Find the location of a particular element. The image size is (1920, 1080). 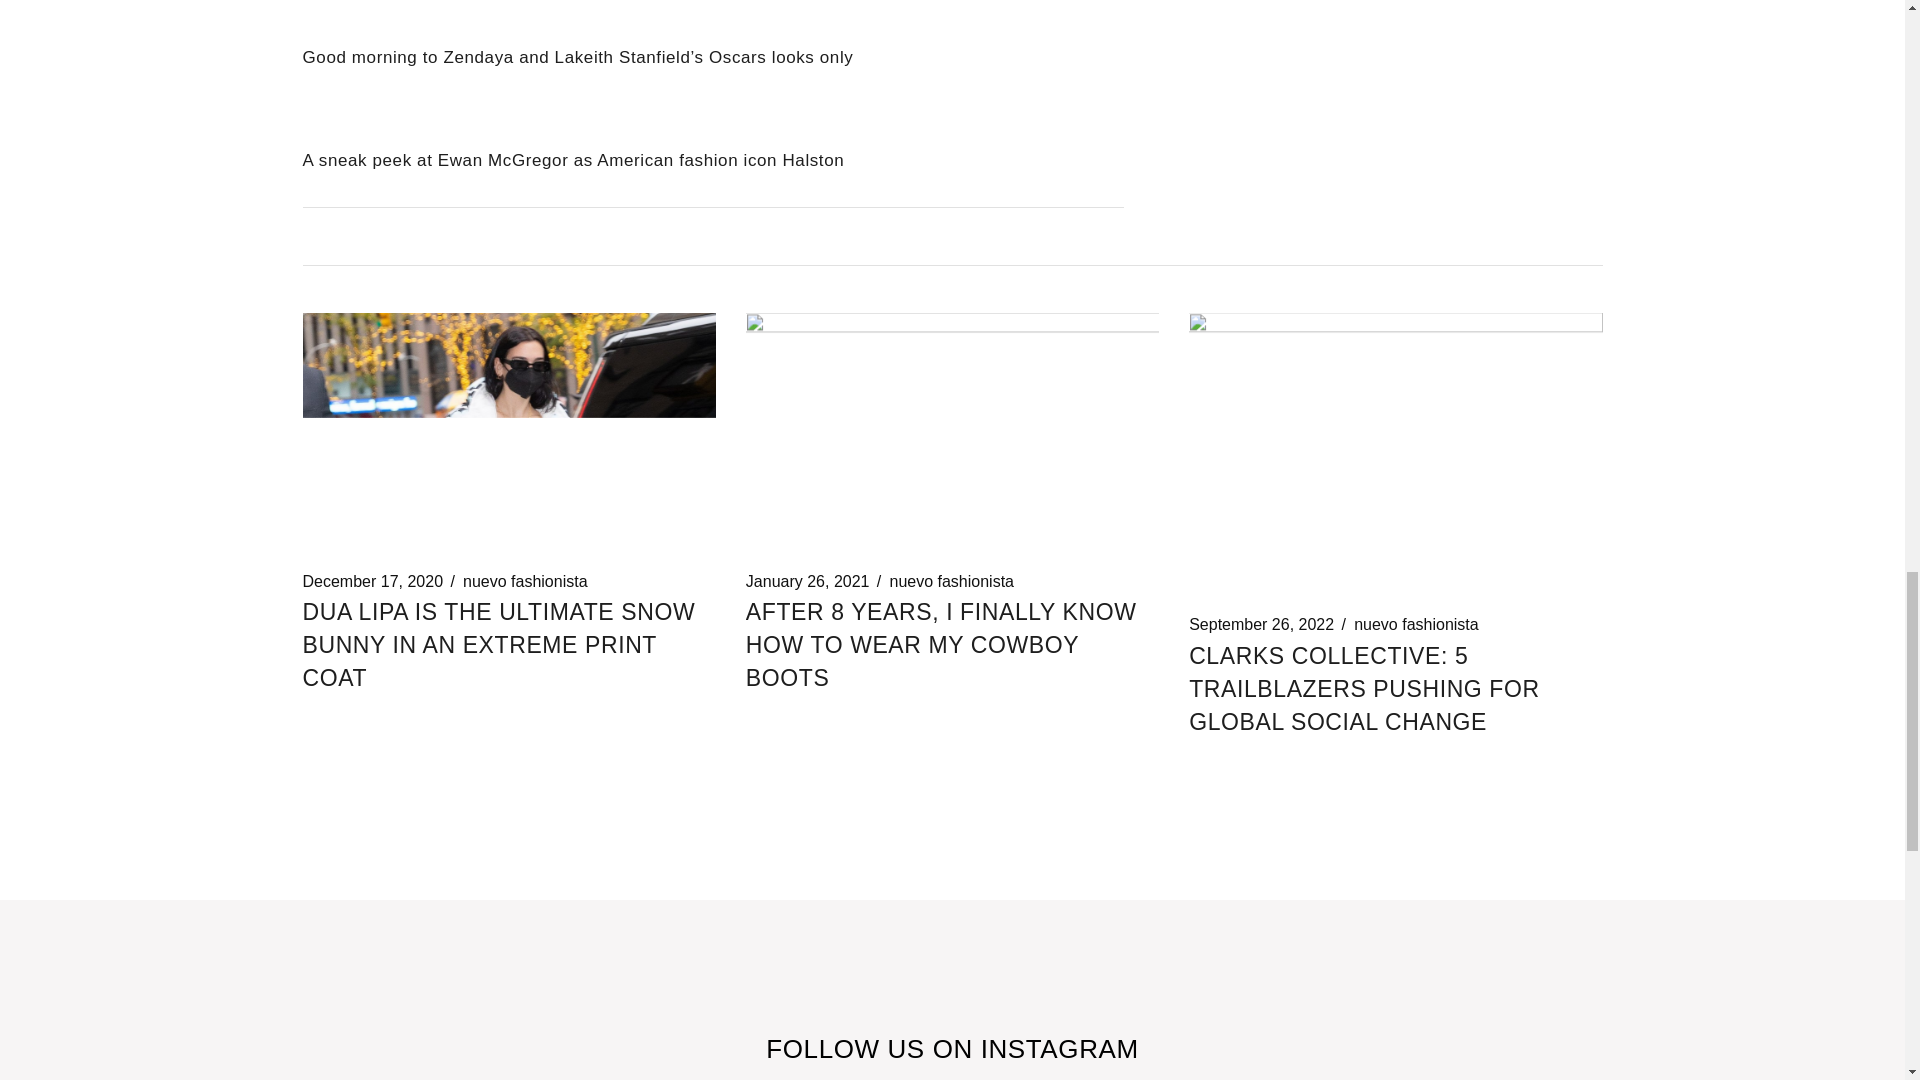

January 26, 2021 is located at coordinates (808, 582).